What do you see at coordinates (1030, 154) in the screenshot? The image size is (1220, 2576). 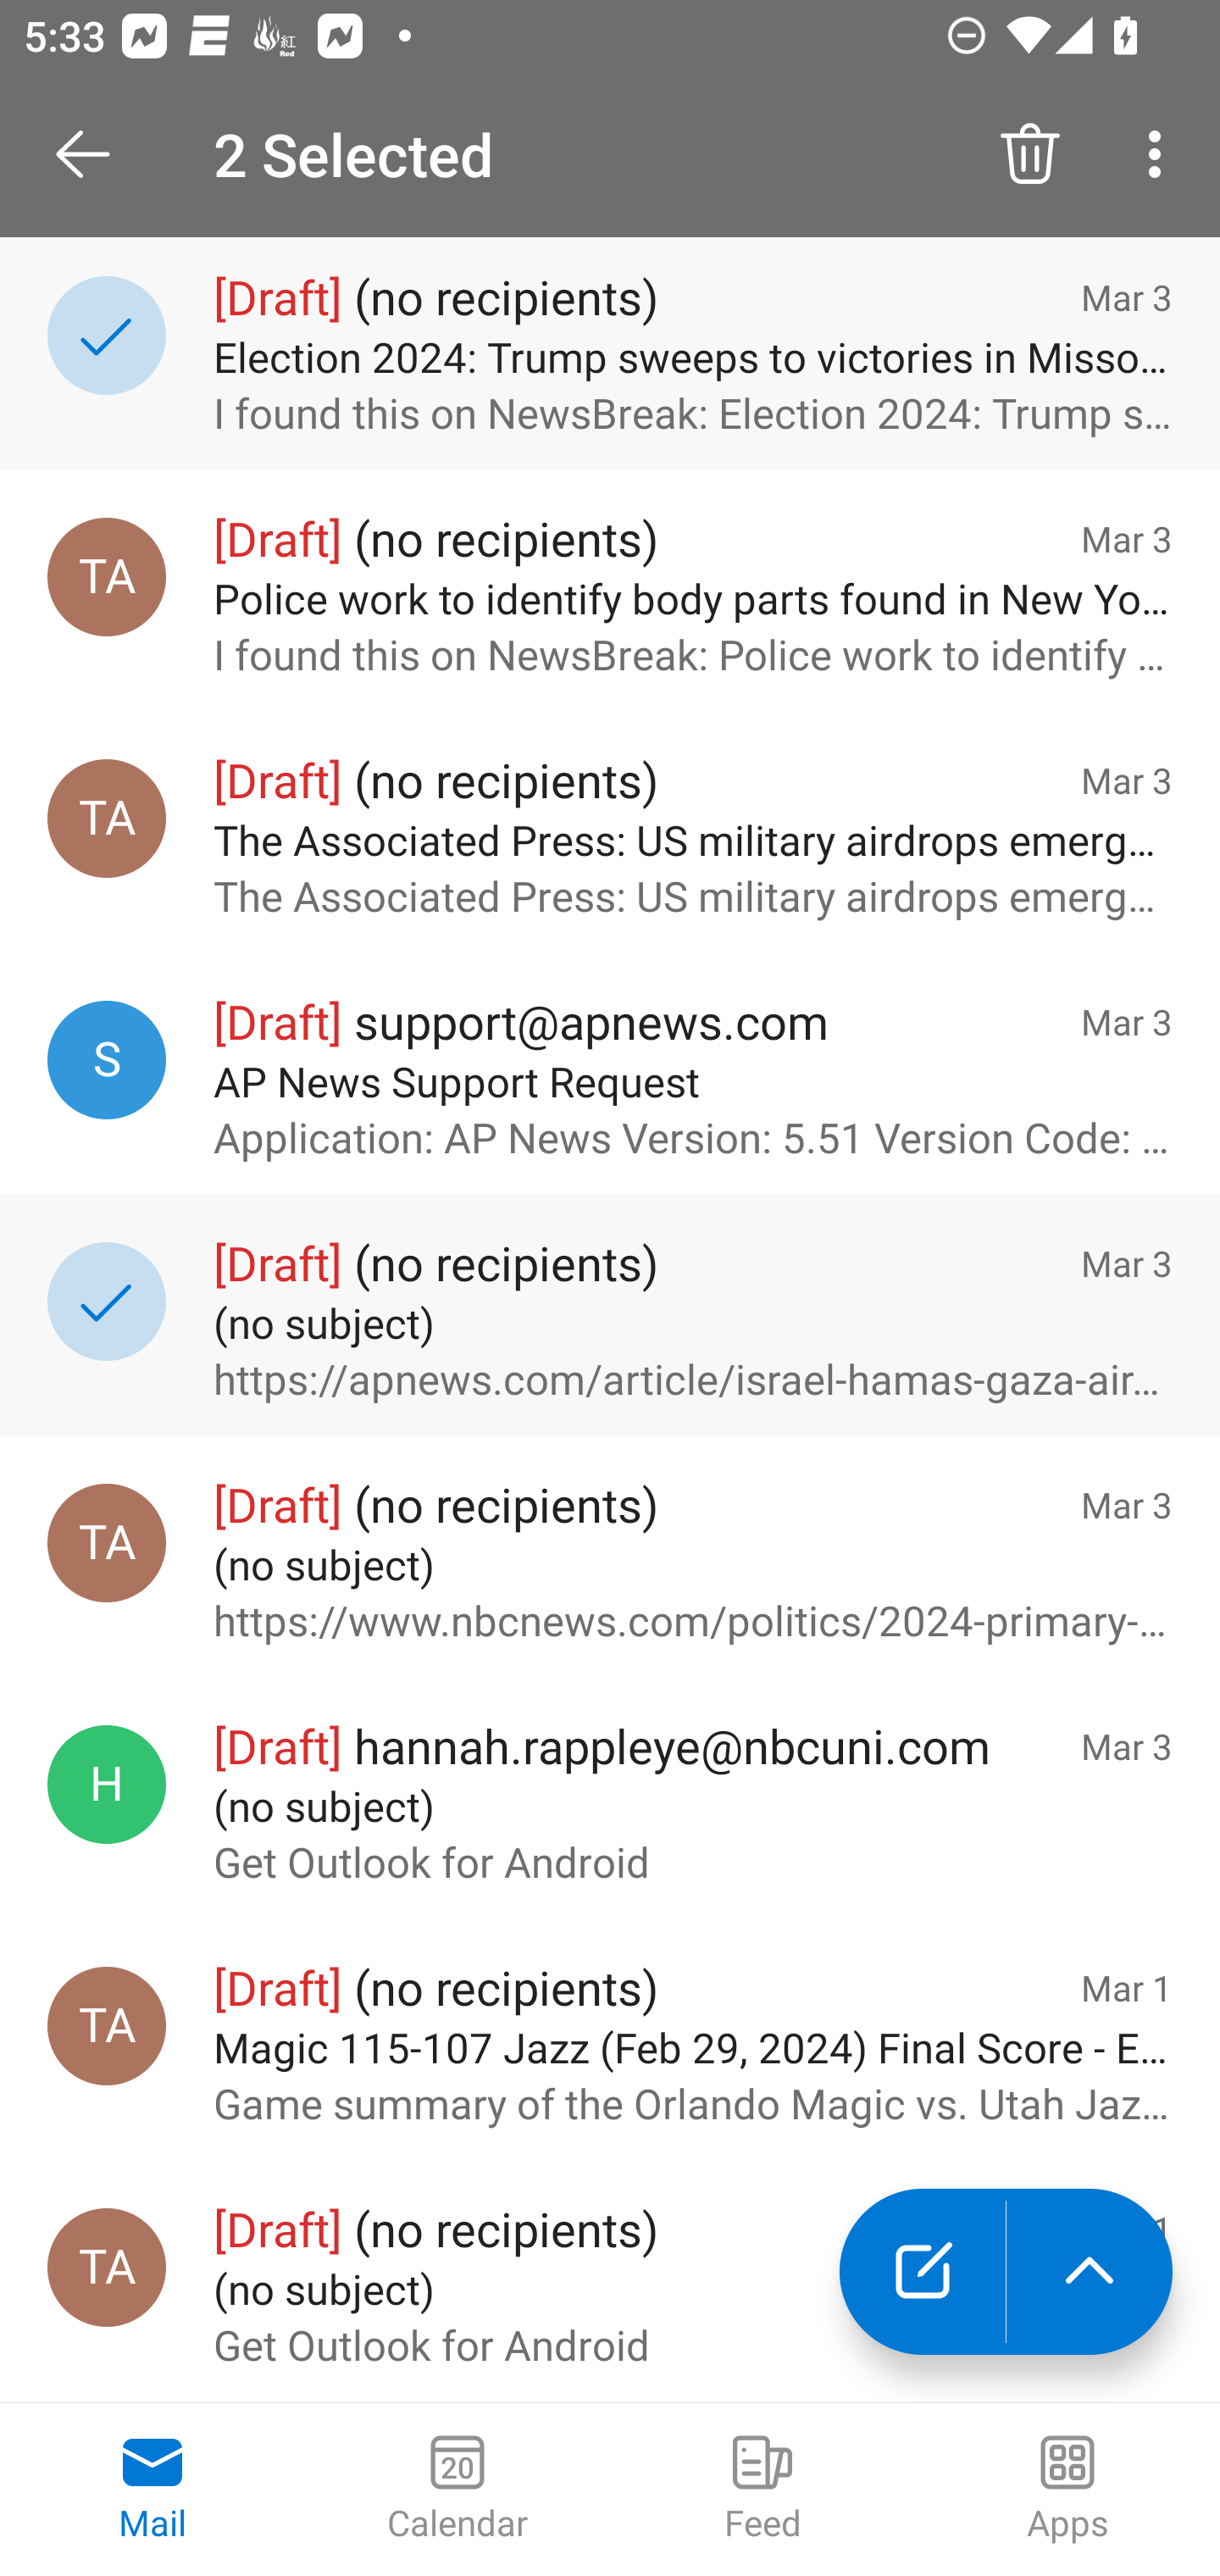 I see `Delete` at bounding box center [1030, 154].